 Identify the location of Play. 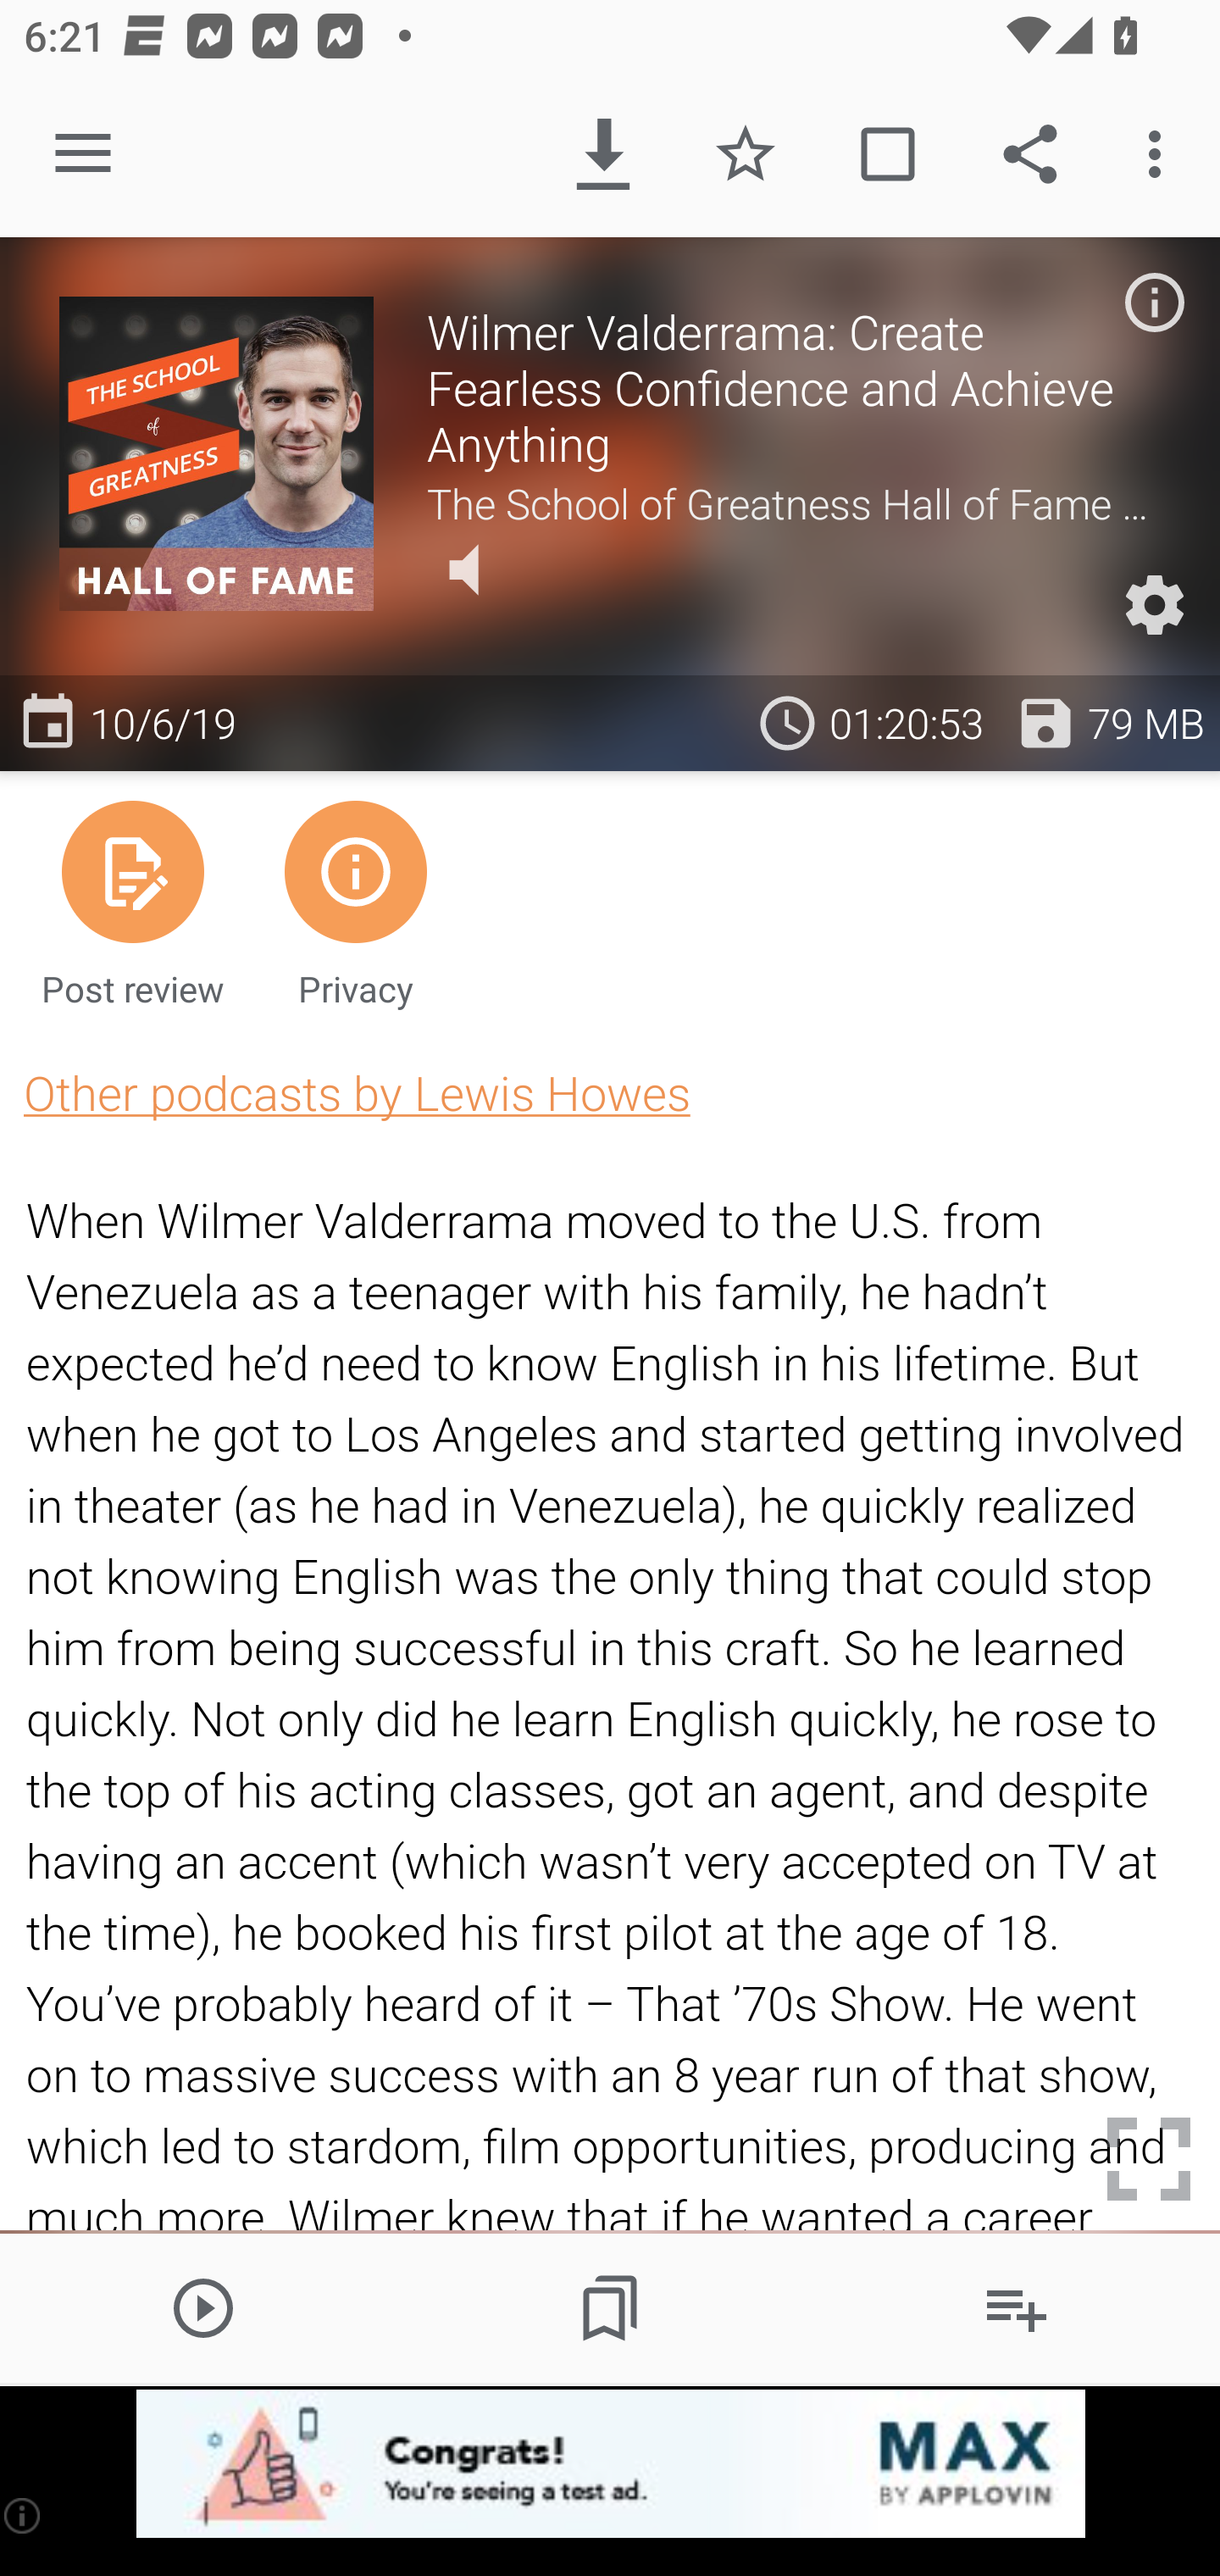
(203, 2307).